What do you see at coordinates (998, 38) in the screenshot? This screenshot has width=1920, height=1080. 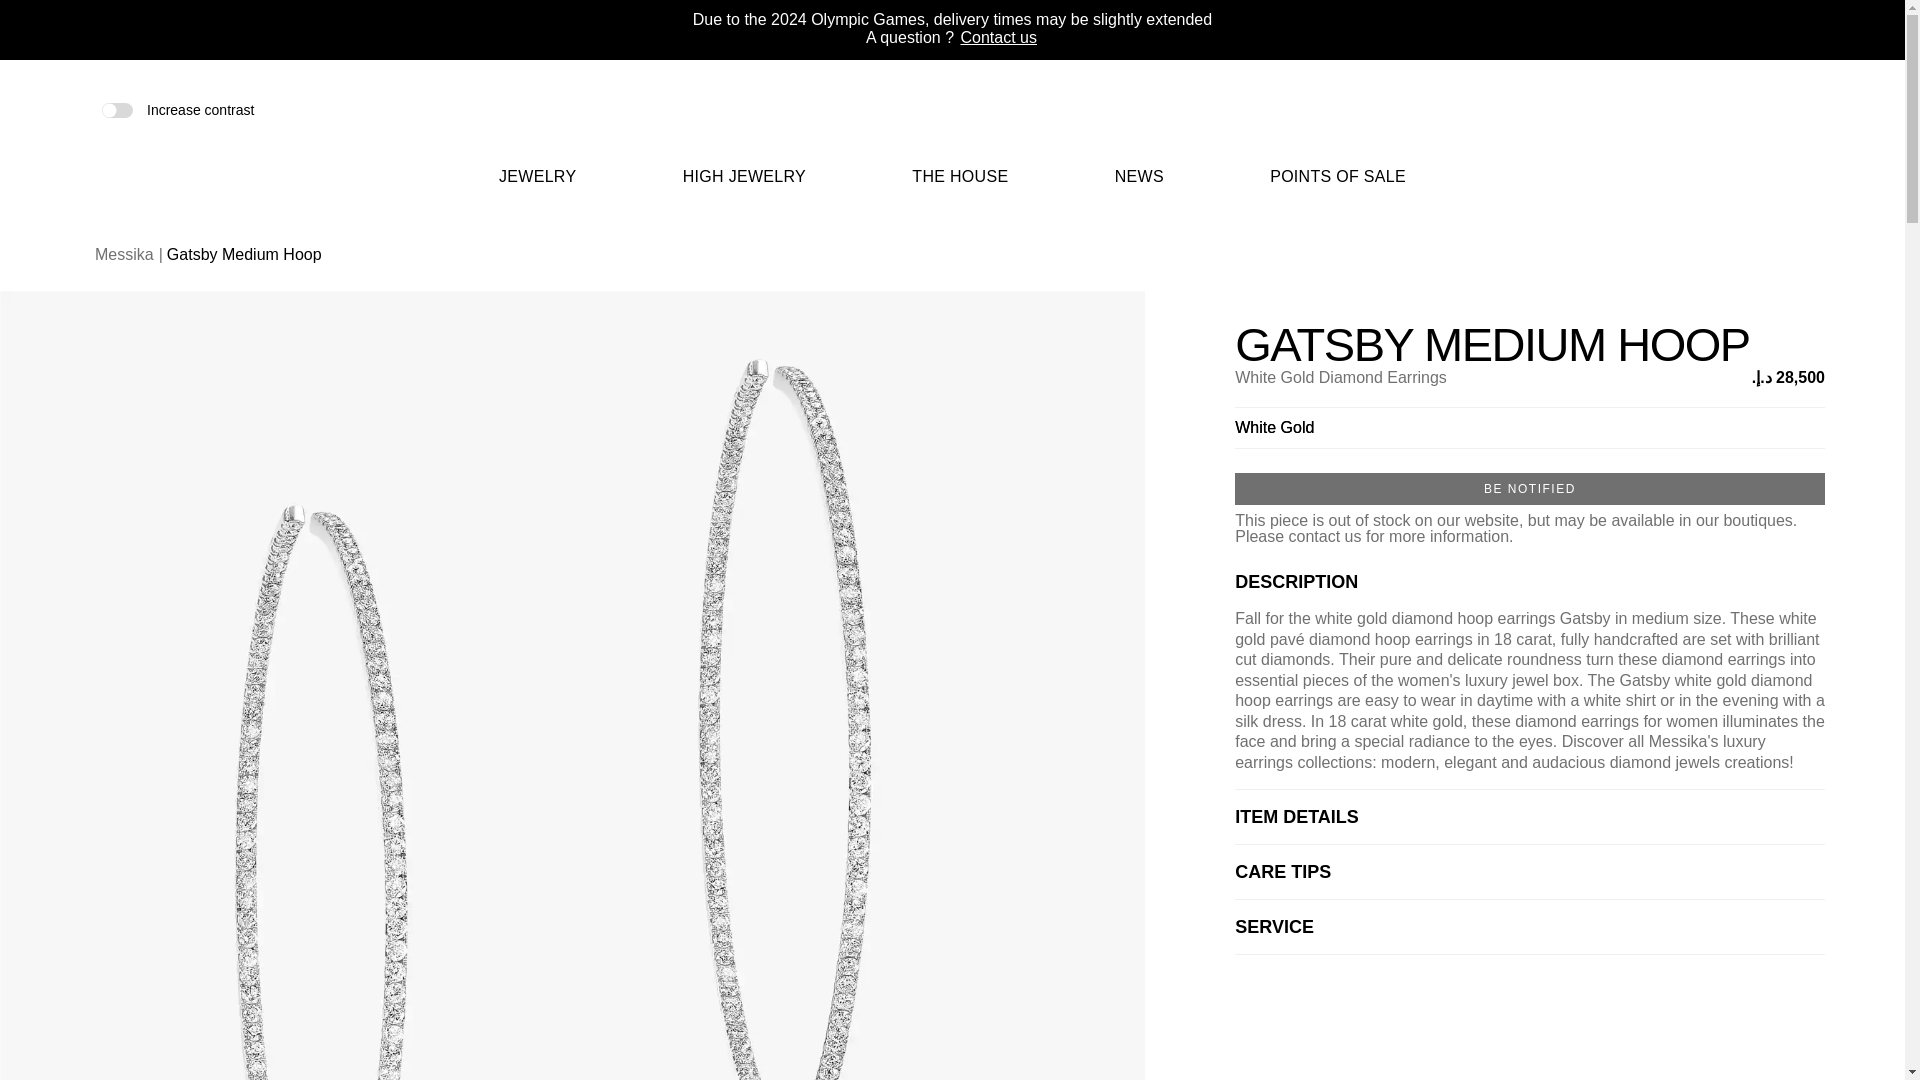 I see `Contact us` at bounding box center [998, 38].